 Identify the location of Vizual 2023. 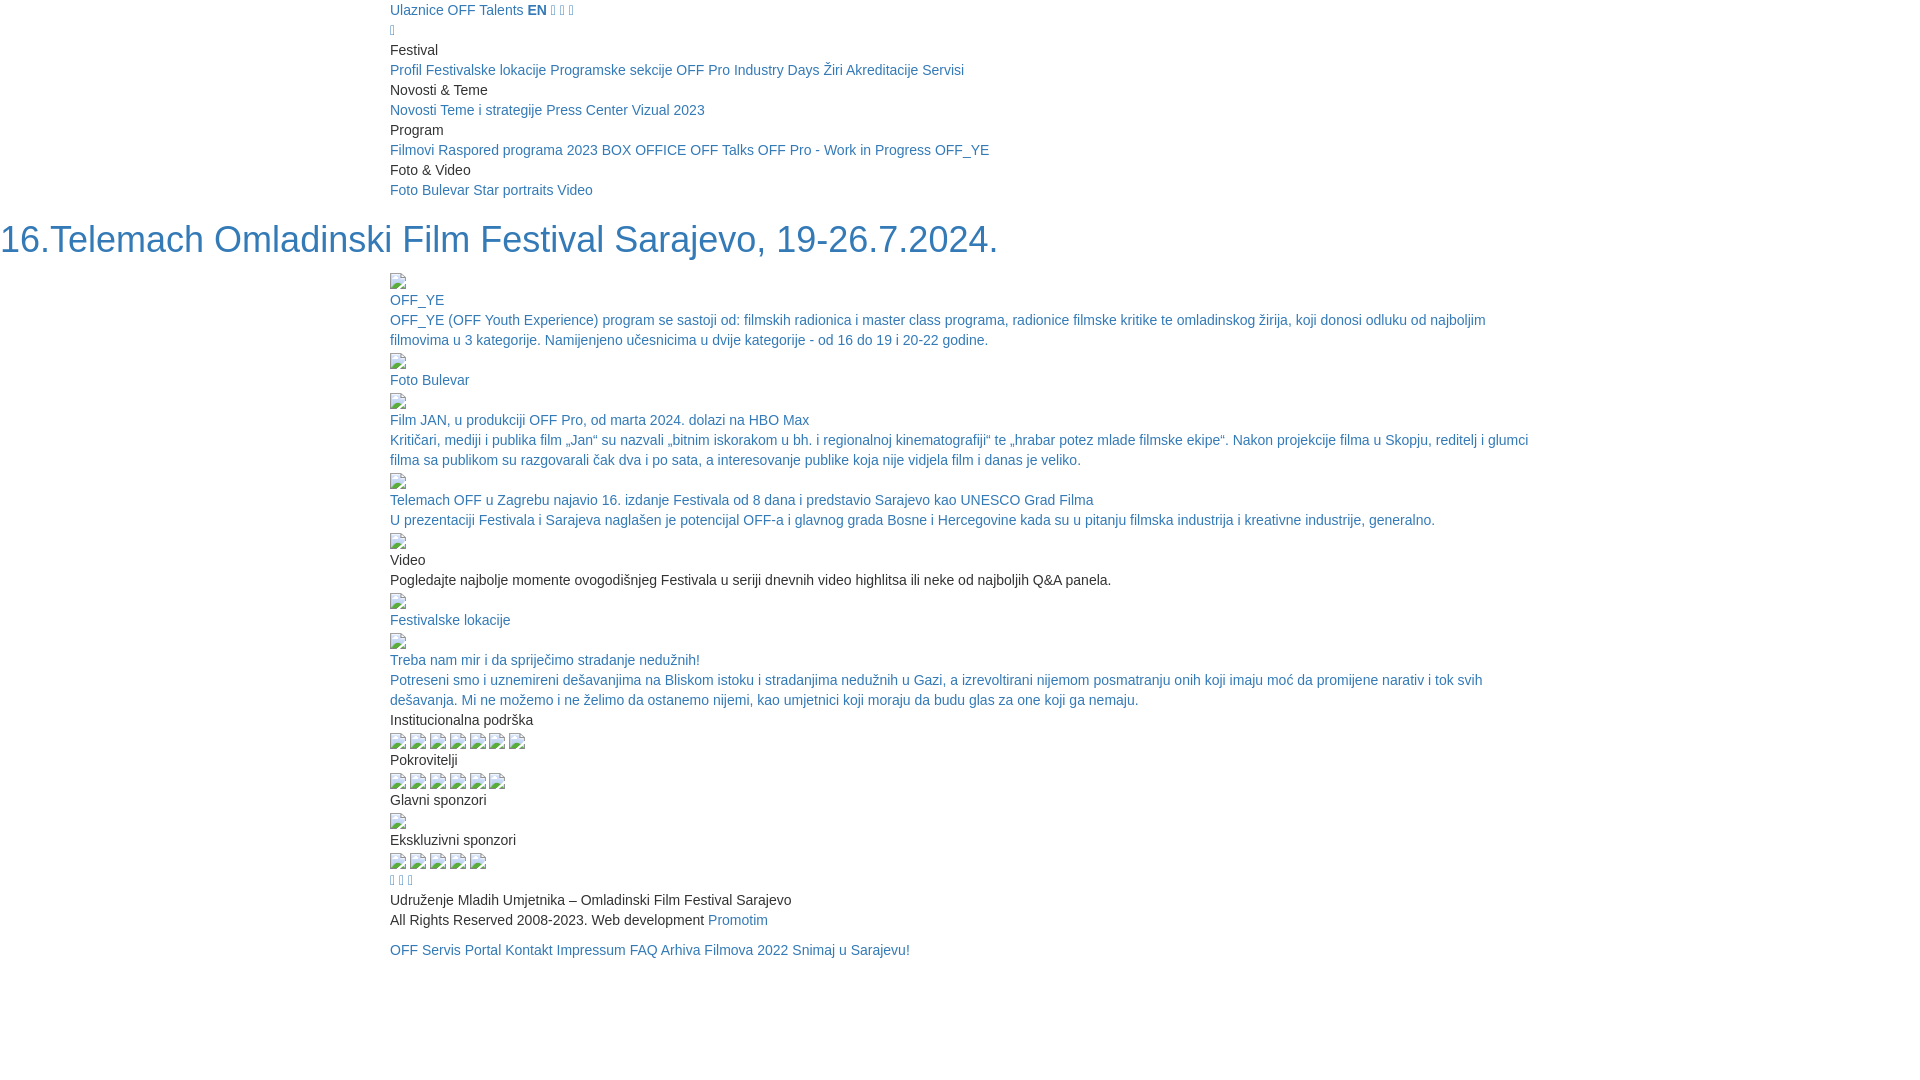
(668, 110).